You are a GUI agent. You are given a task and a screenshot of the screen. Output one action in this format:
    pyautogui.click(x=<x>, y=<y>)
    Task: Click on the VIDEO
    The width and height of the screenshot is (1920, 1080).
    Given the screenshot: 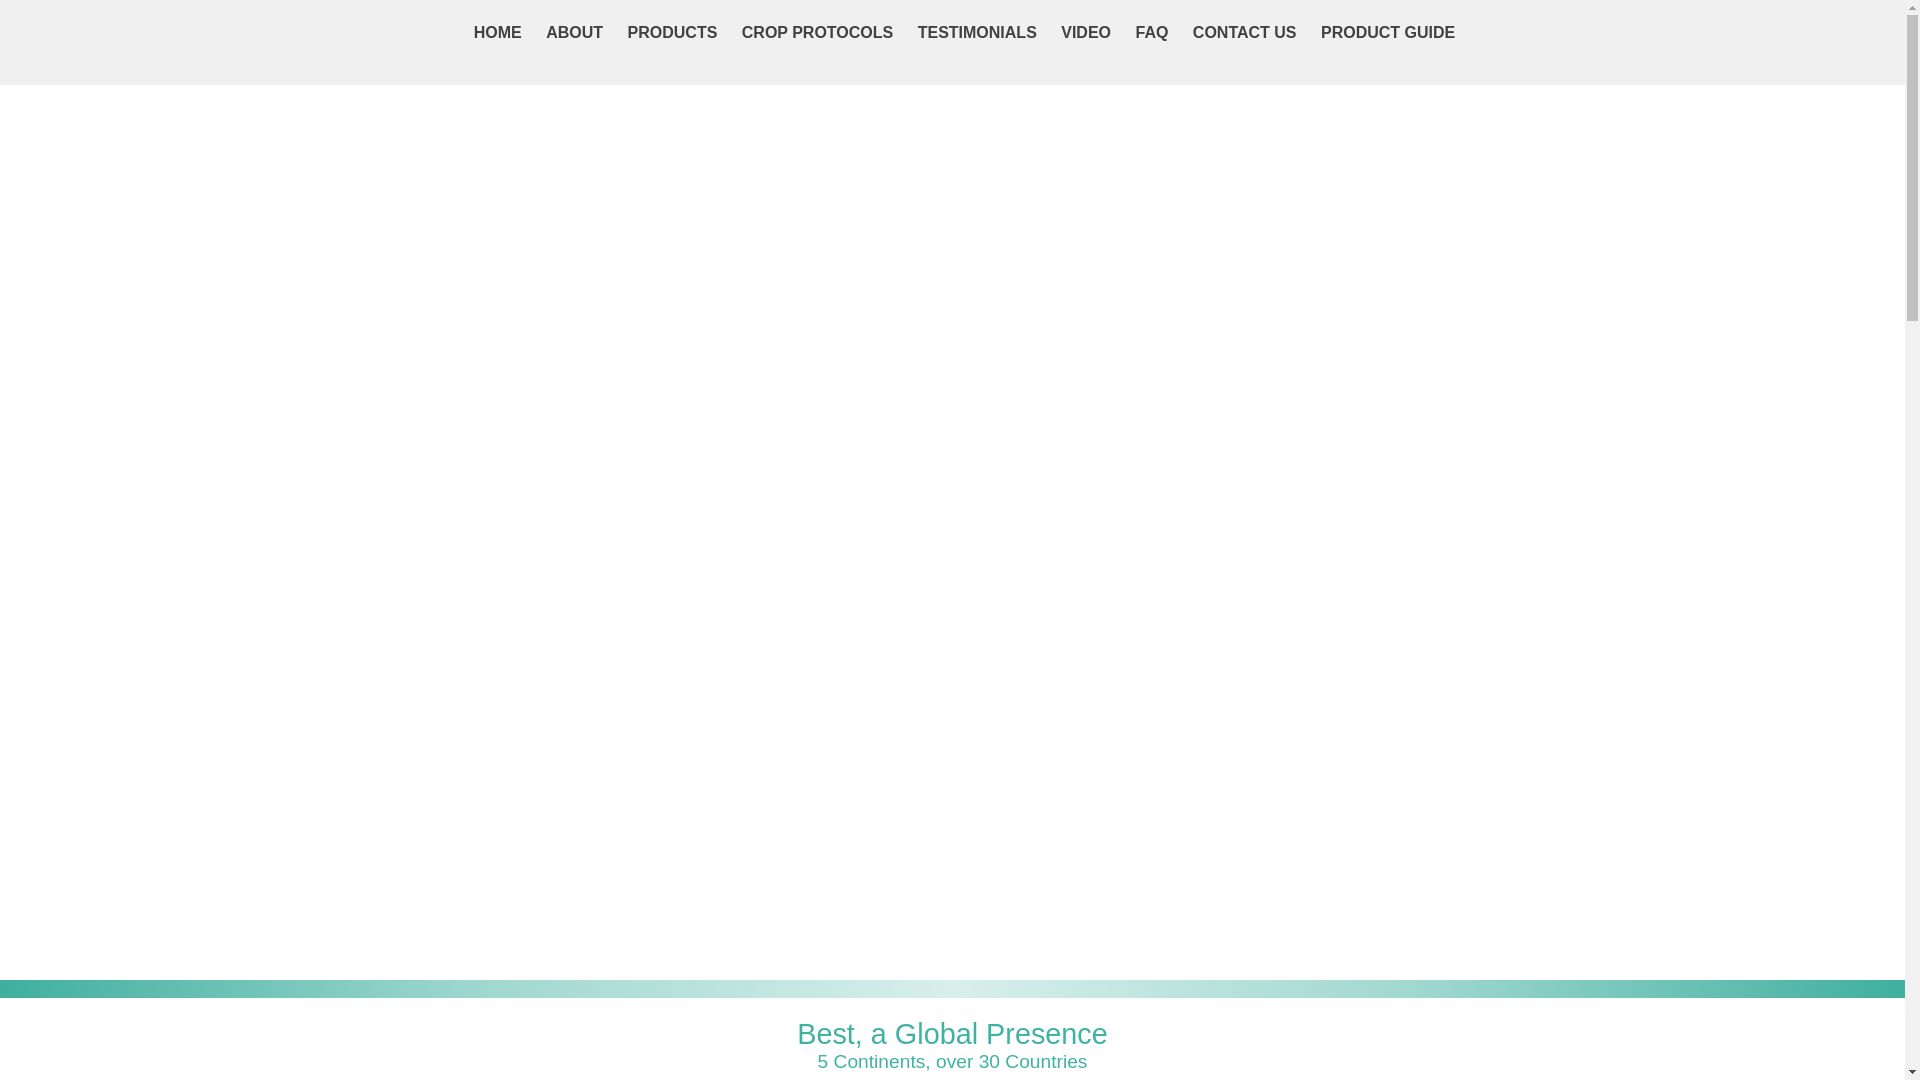 What is the action you would take?
    pyautogui.click(x=1086, y=32)
    